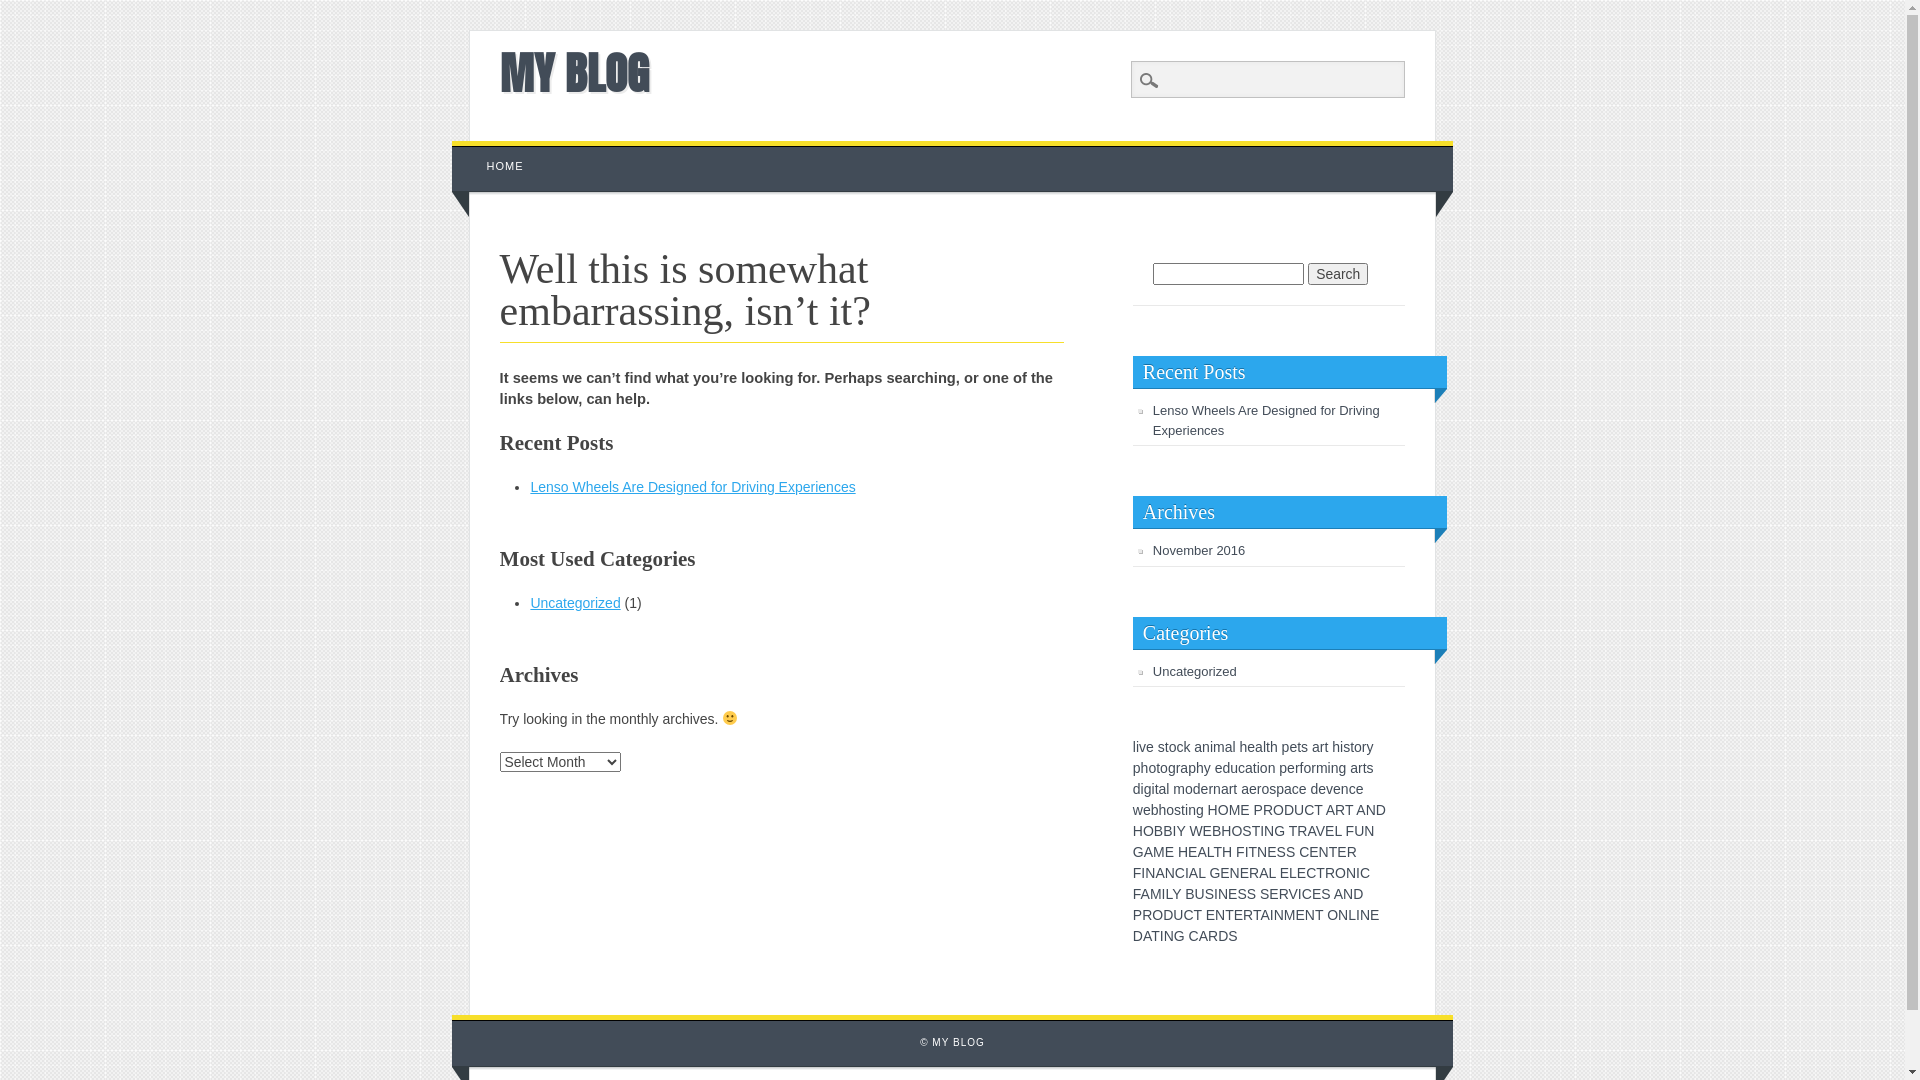  I want to click on U, so click(1178, 915).